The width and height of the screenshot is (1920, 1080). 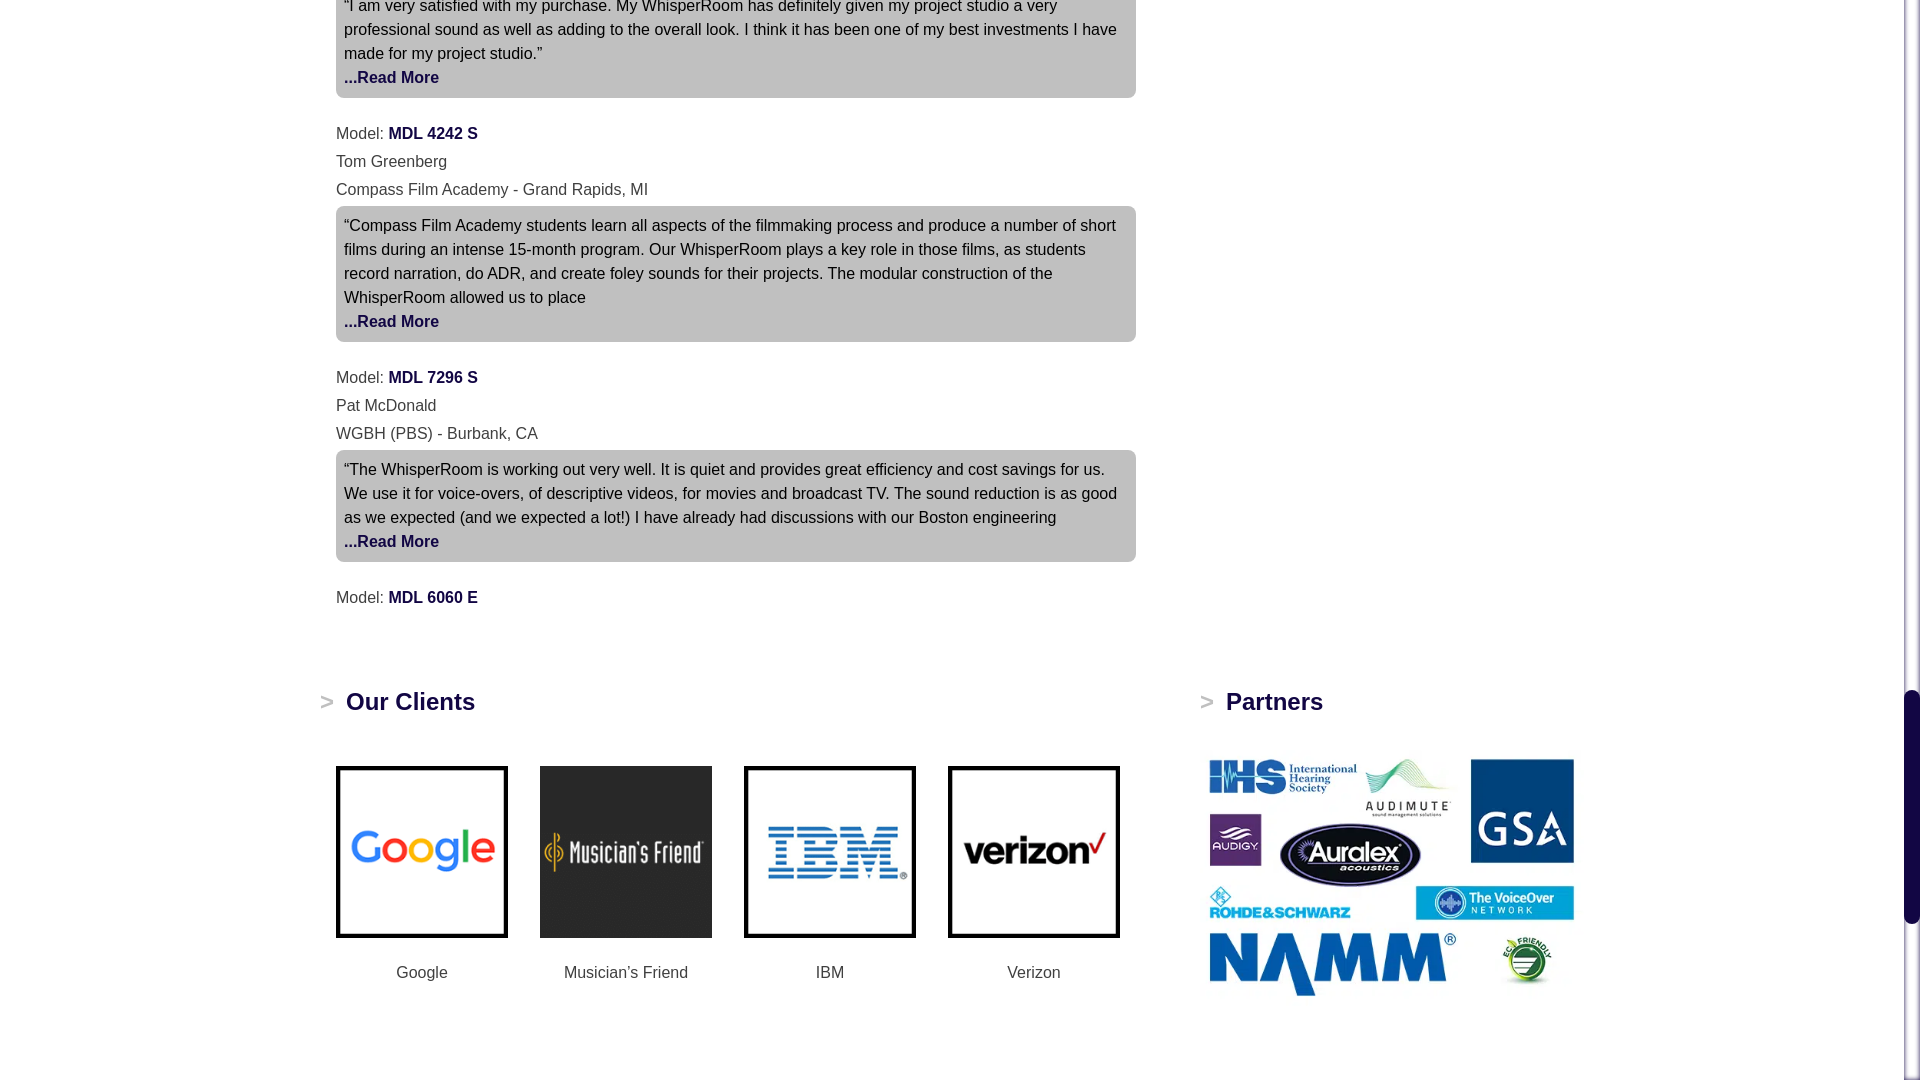 I want to click on Google, so click(x=422, y=851).